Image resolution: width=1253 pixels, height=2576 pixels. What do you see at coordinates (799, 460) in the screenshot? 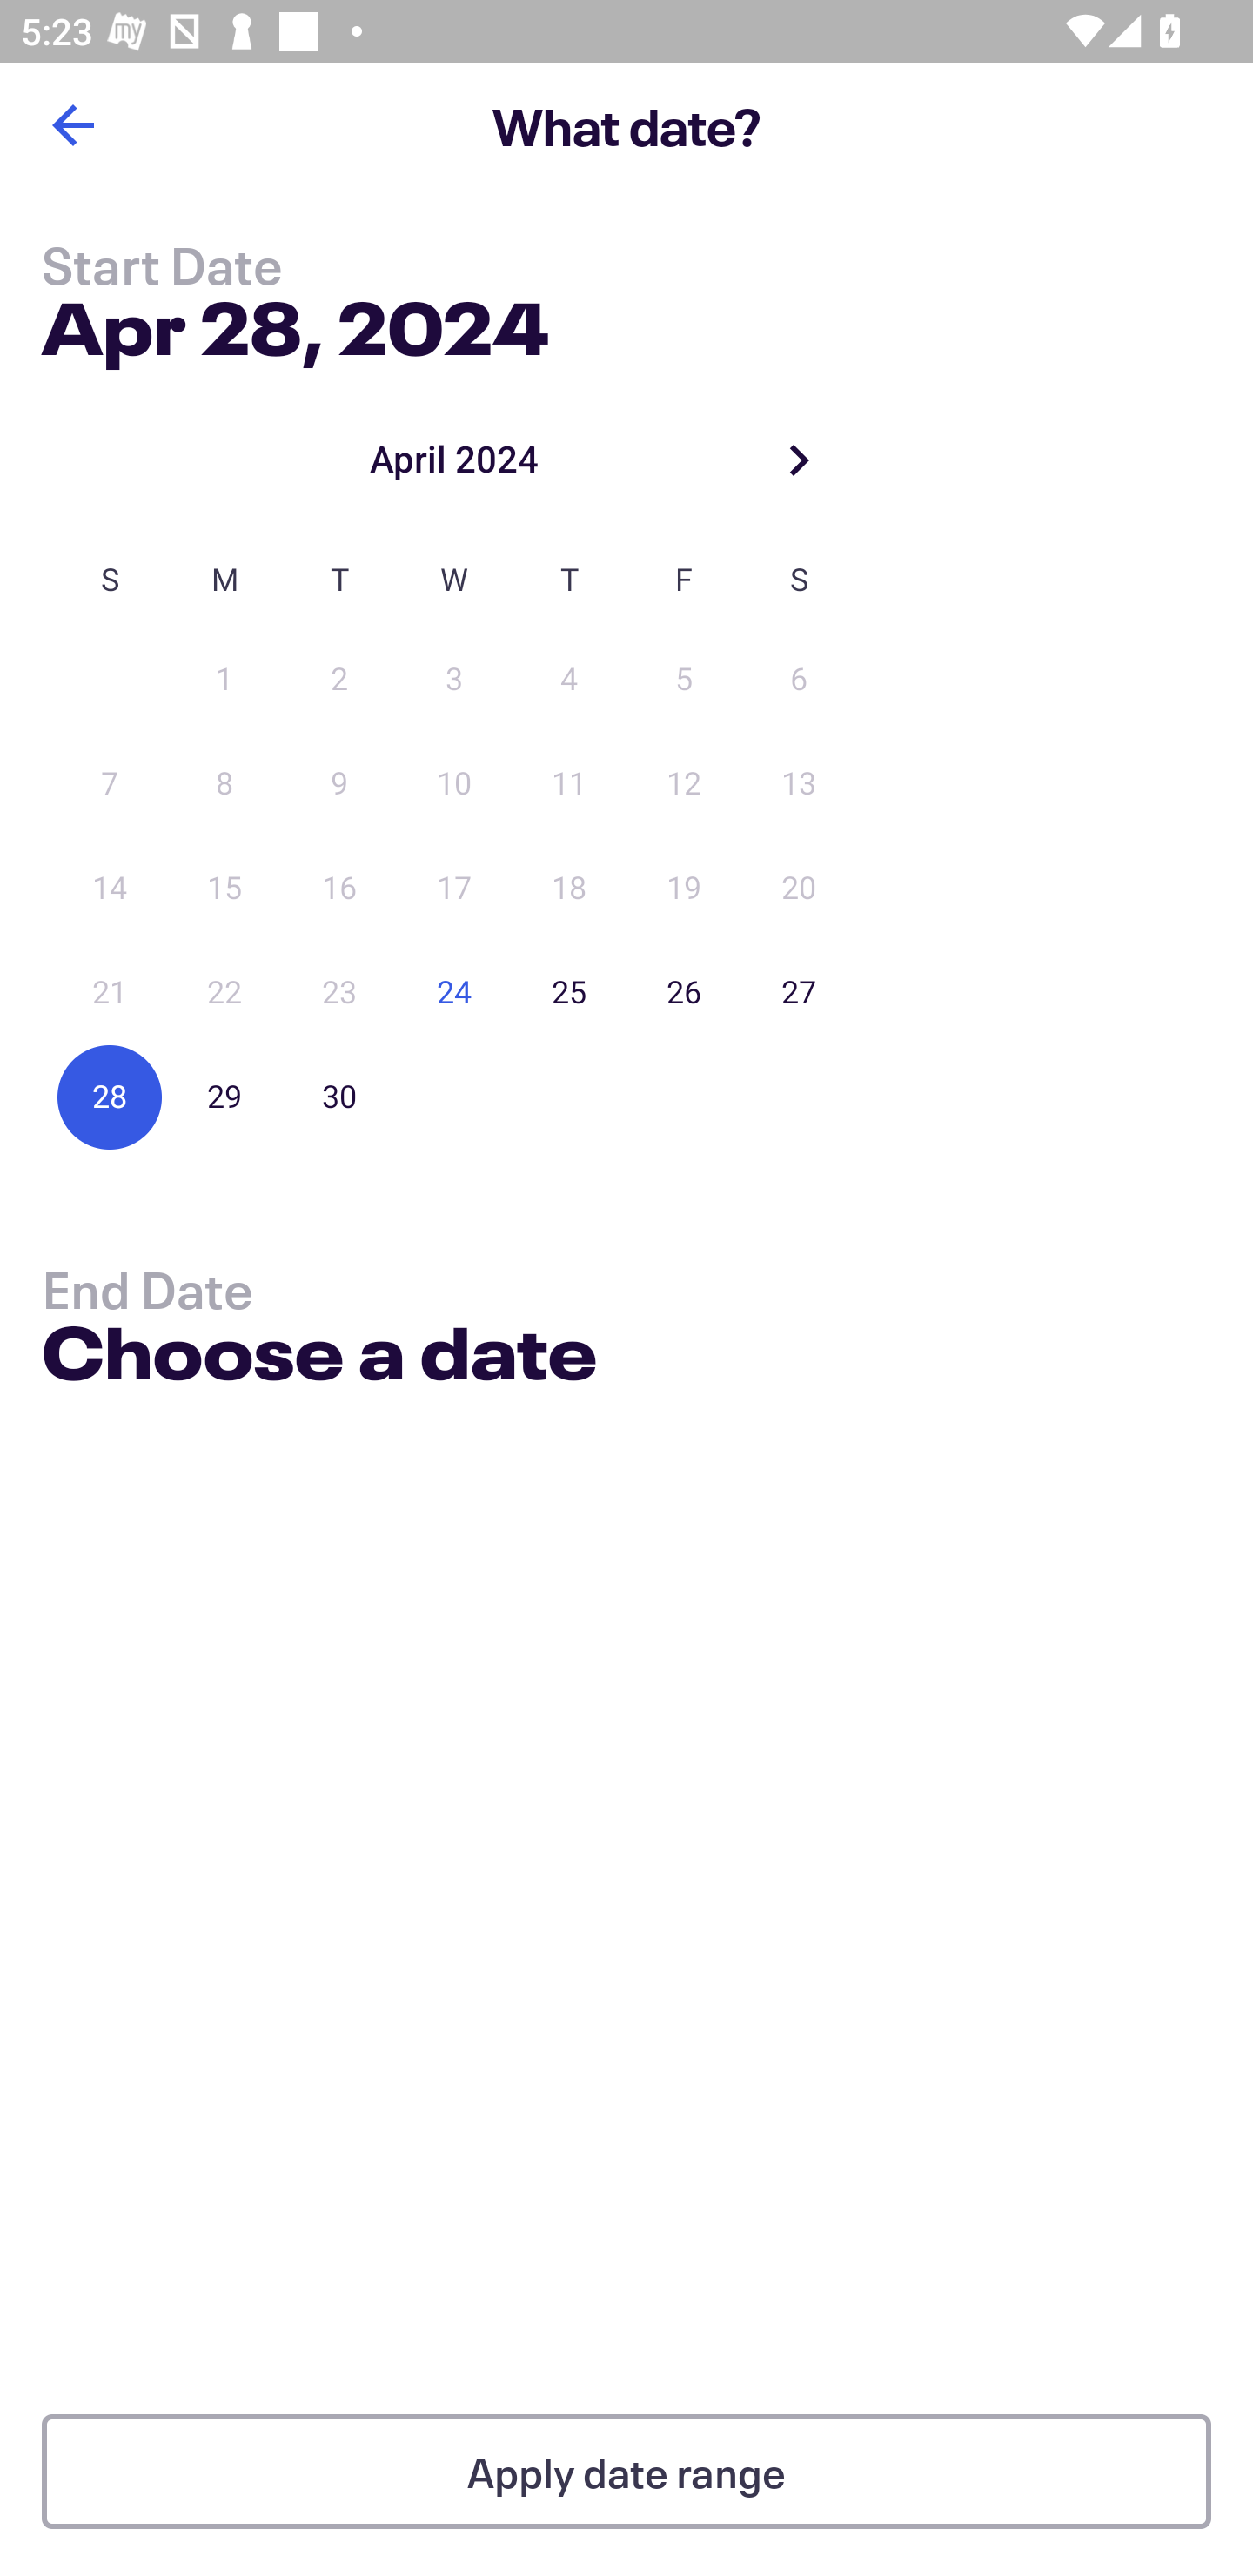
I see `Next month` at bounding box center [799, 460].